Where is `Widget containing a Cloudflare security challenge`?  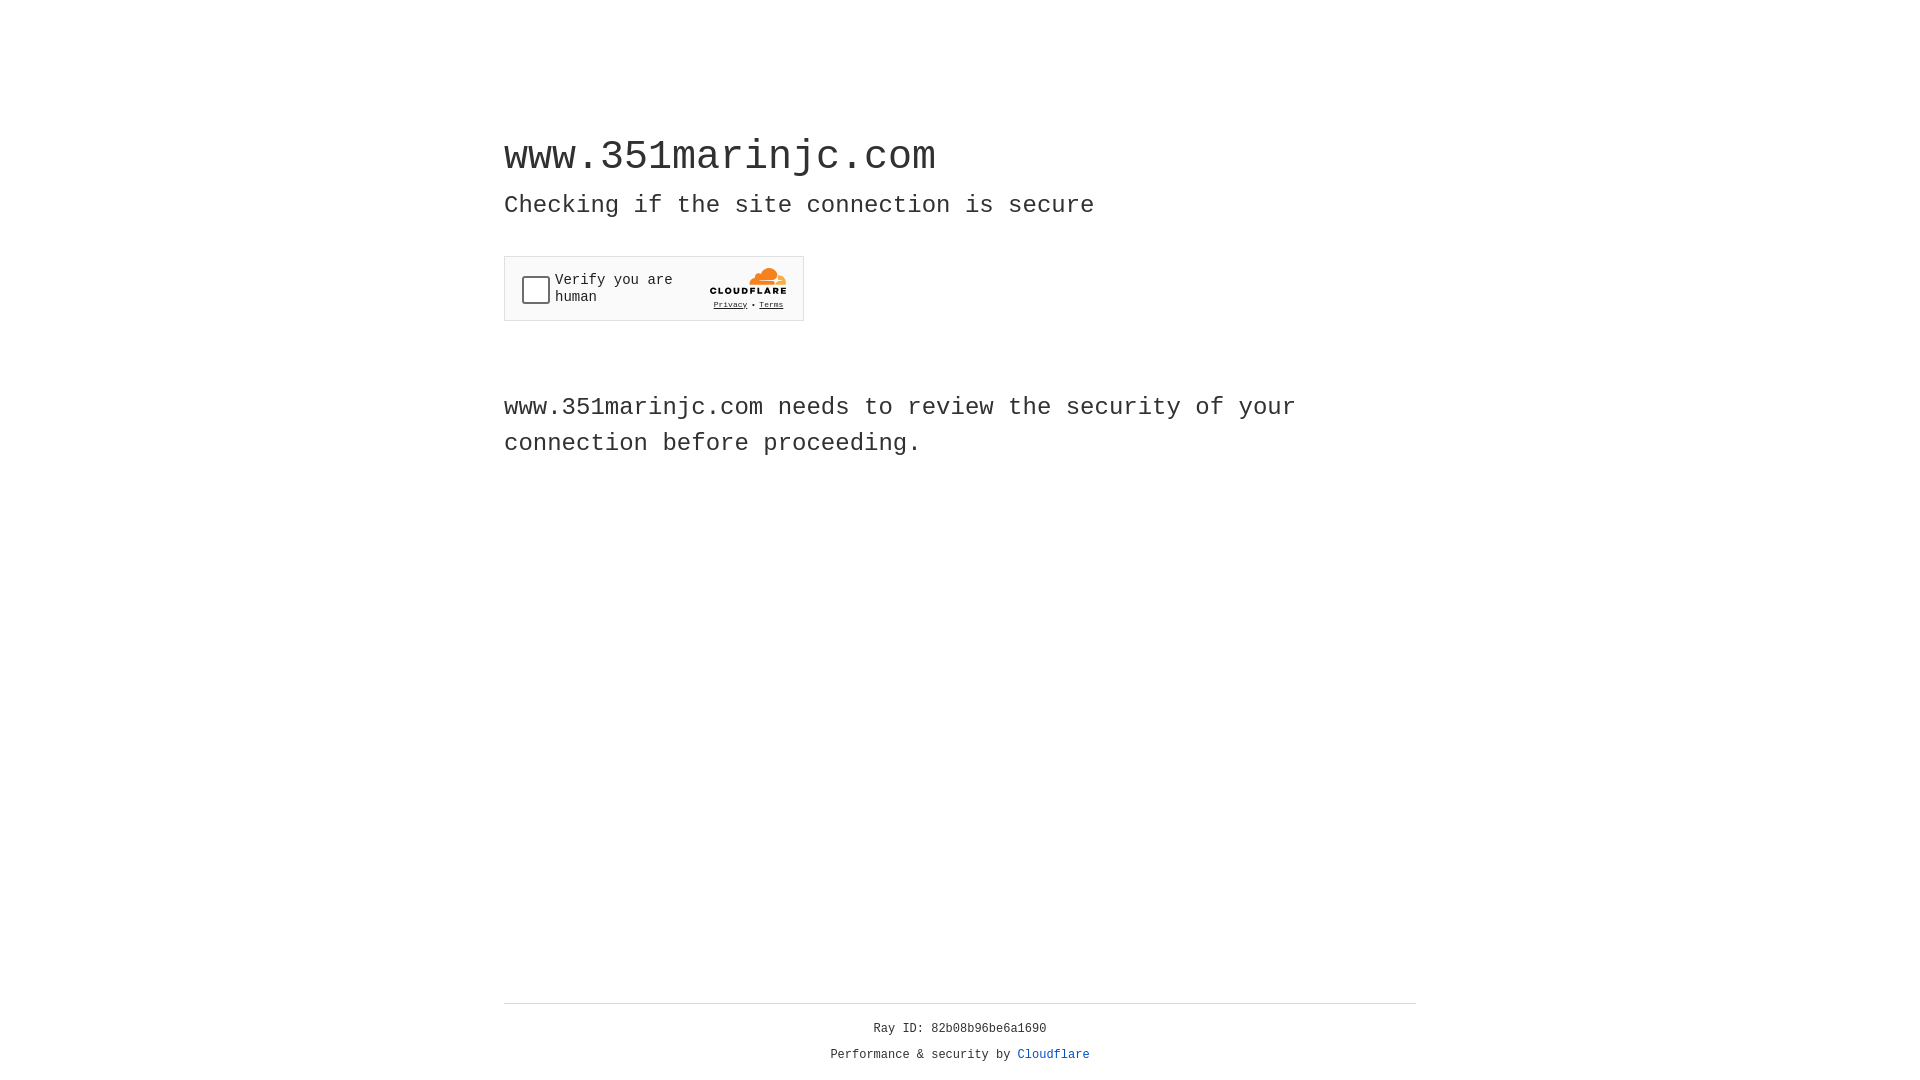
Widget containing a Cloudflare security challenge is located at coordinates (654, 288).